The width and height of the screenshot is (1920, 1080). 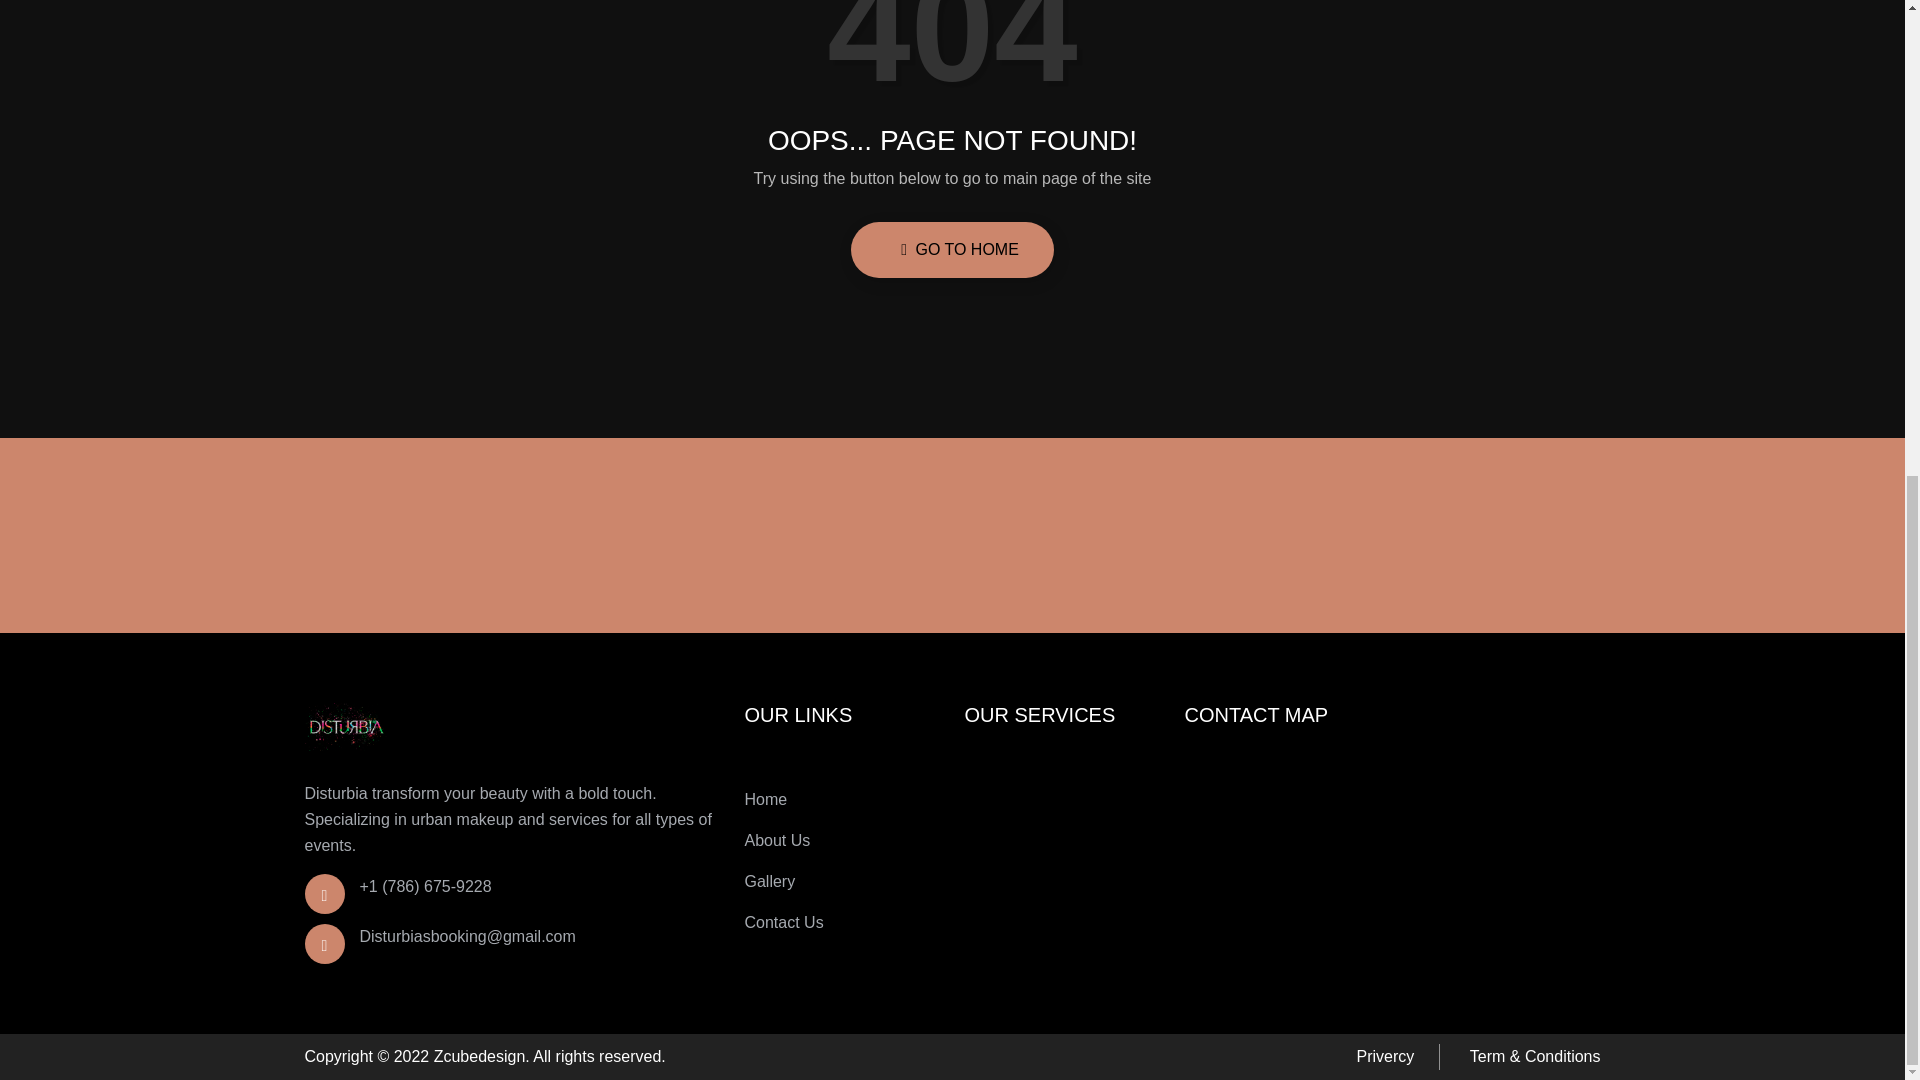 What do you see at coordinates (952, 250) in the screenshot?
I see `  GO TO HOME` at bounding box center [952, 250].